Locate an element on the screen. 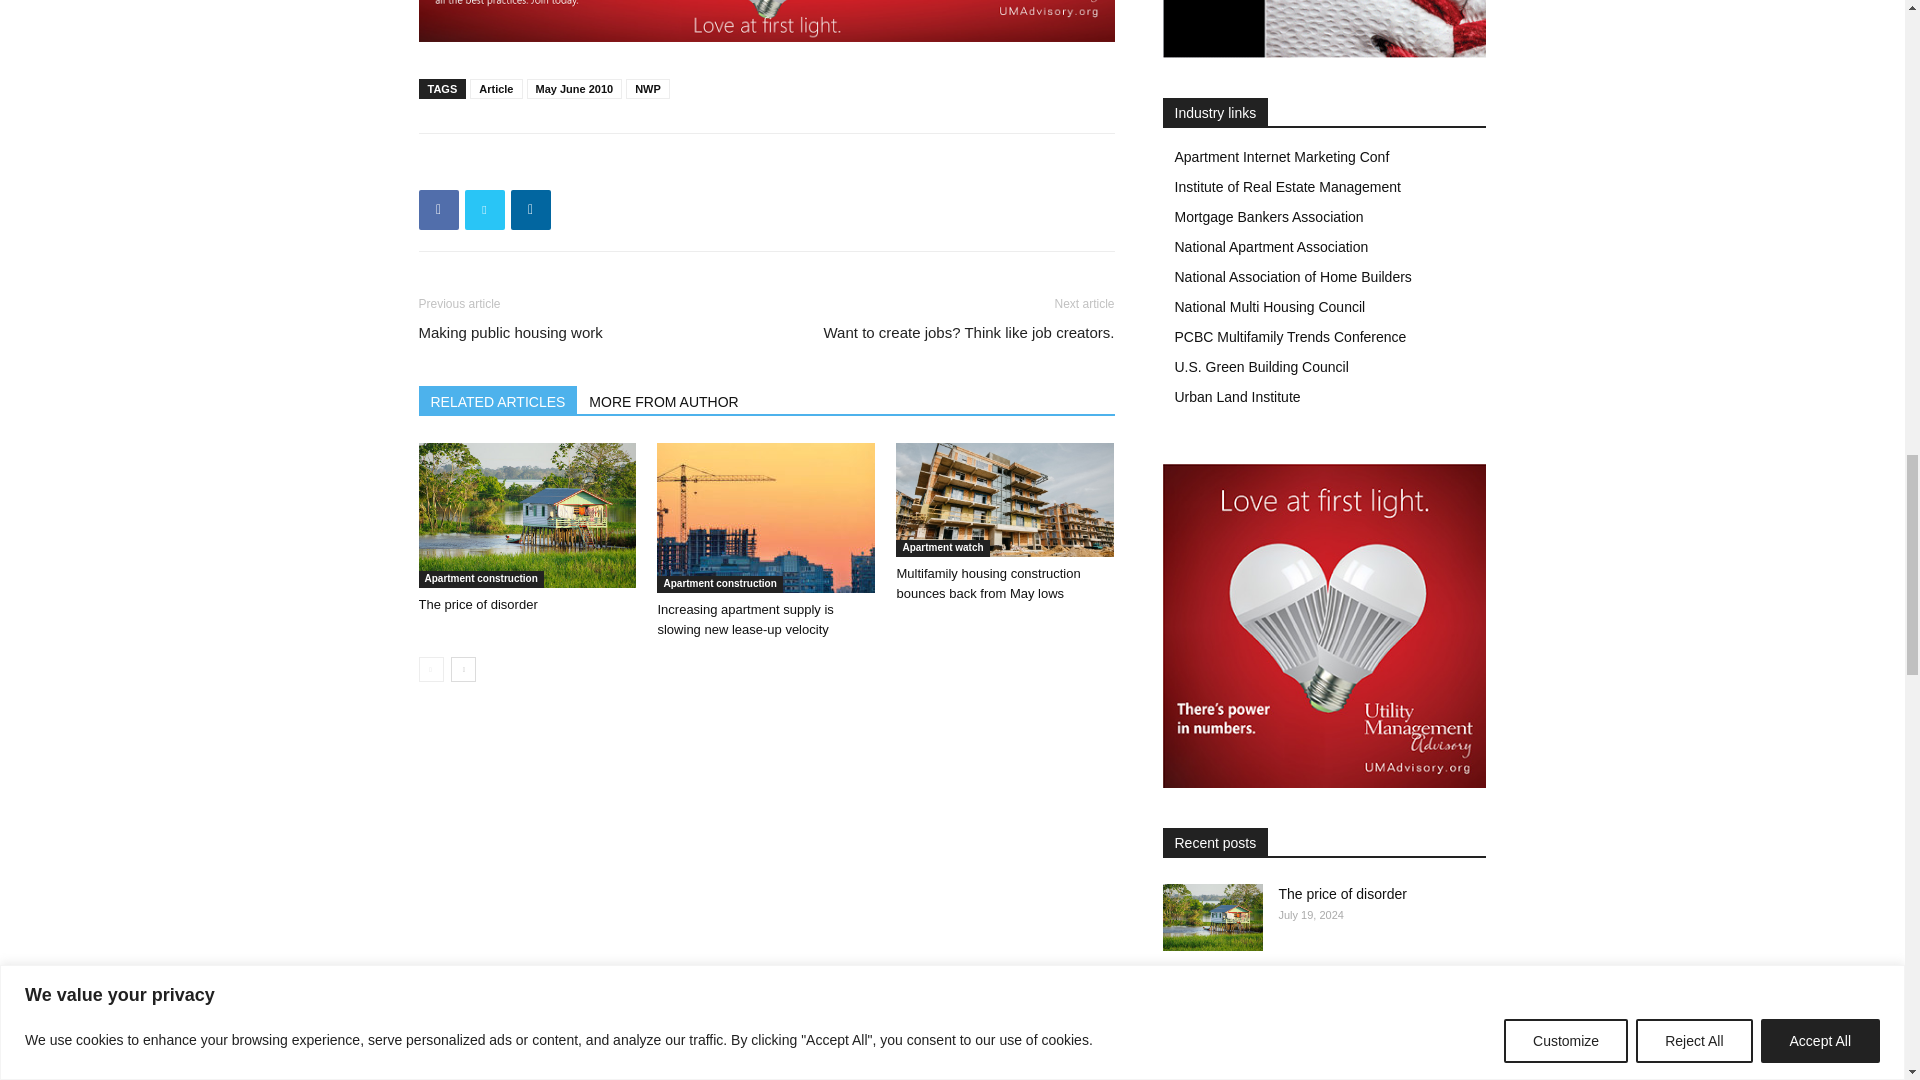  The price of disorder is located at coordinates (478, 604).